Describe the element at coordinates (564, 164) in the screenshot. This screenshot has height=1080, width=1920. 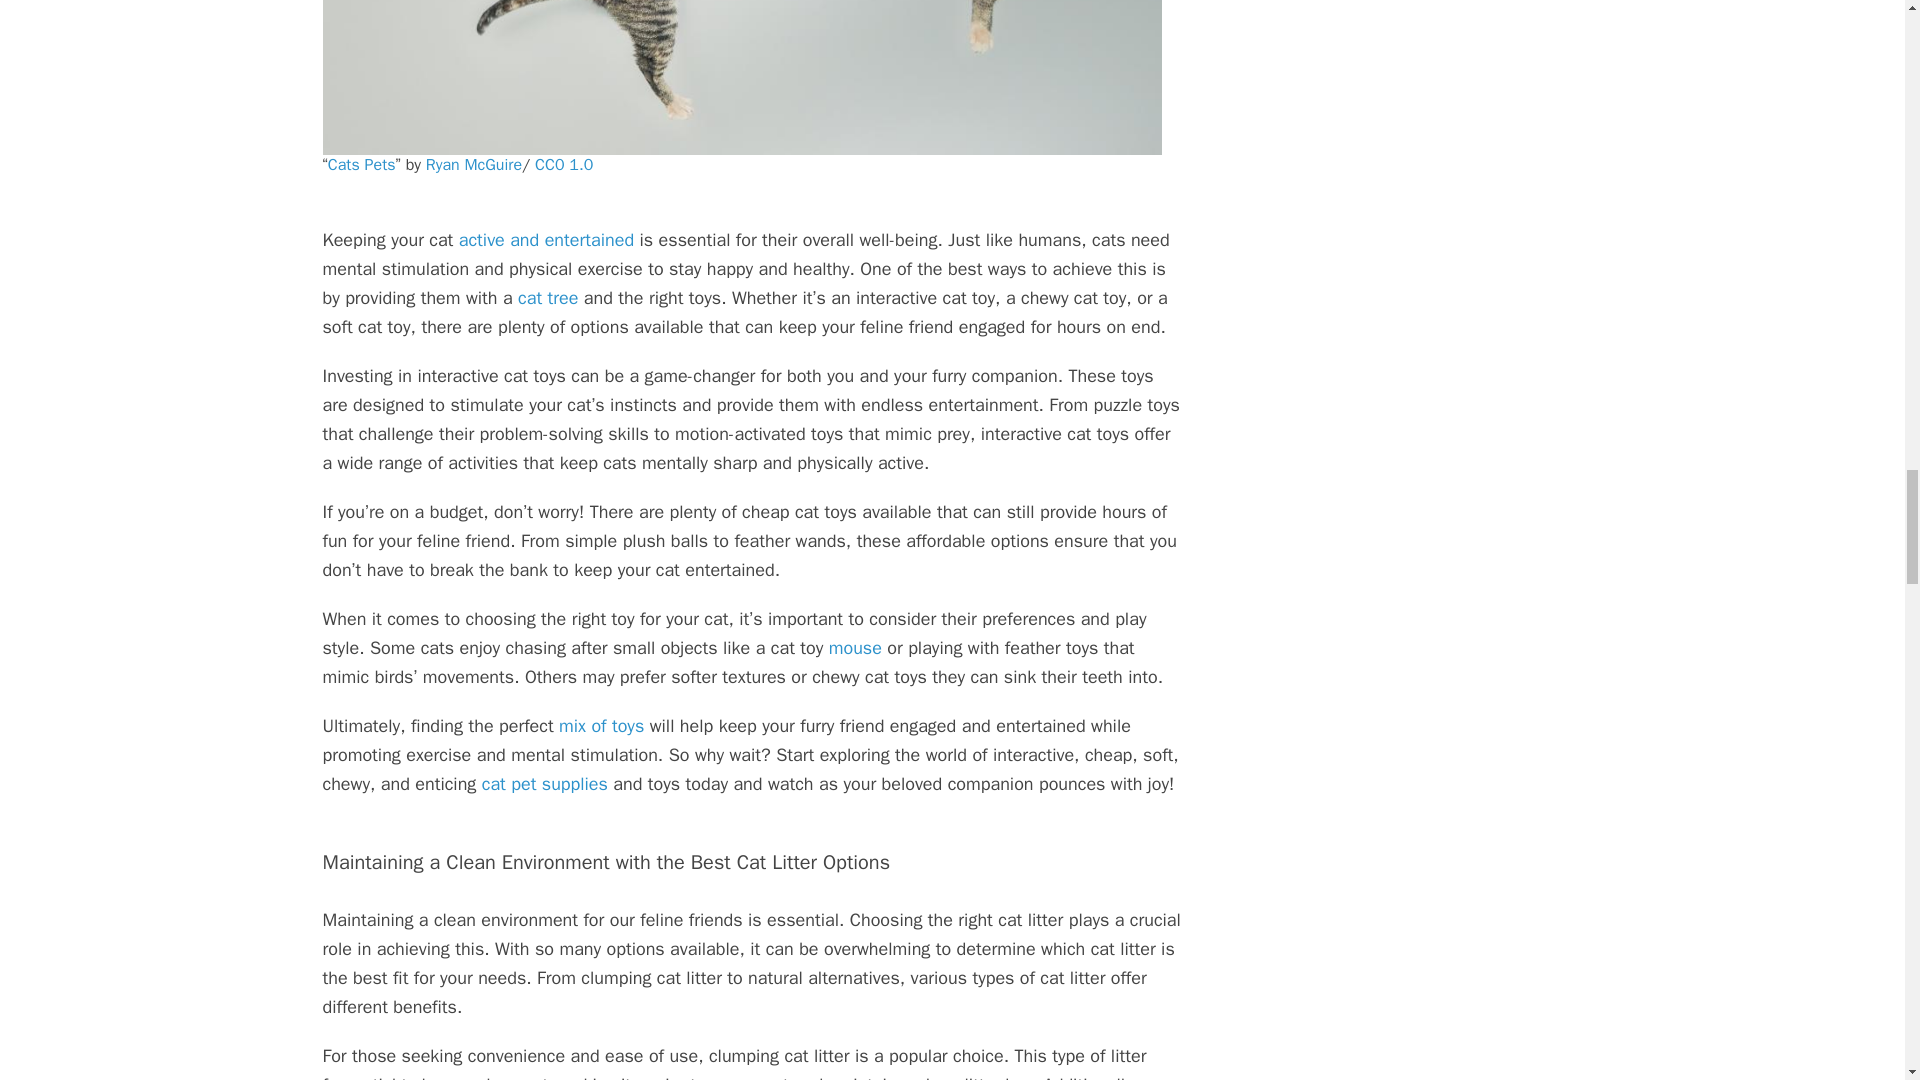
I see `CC0 1.0` at that location.